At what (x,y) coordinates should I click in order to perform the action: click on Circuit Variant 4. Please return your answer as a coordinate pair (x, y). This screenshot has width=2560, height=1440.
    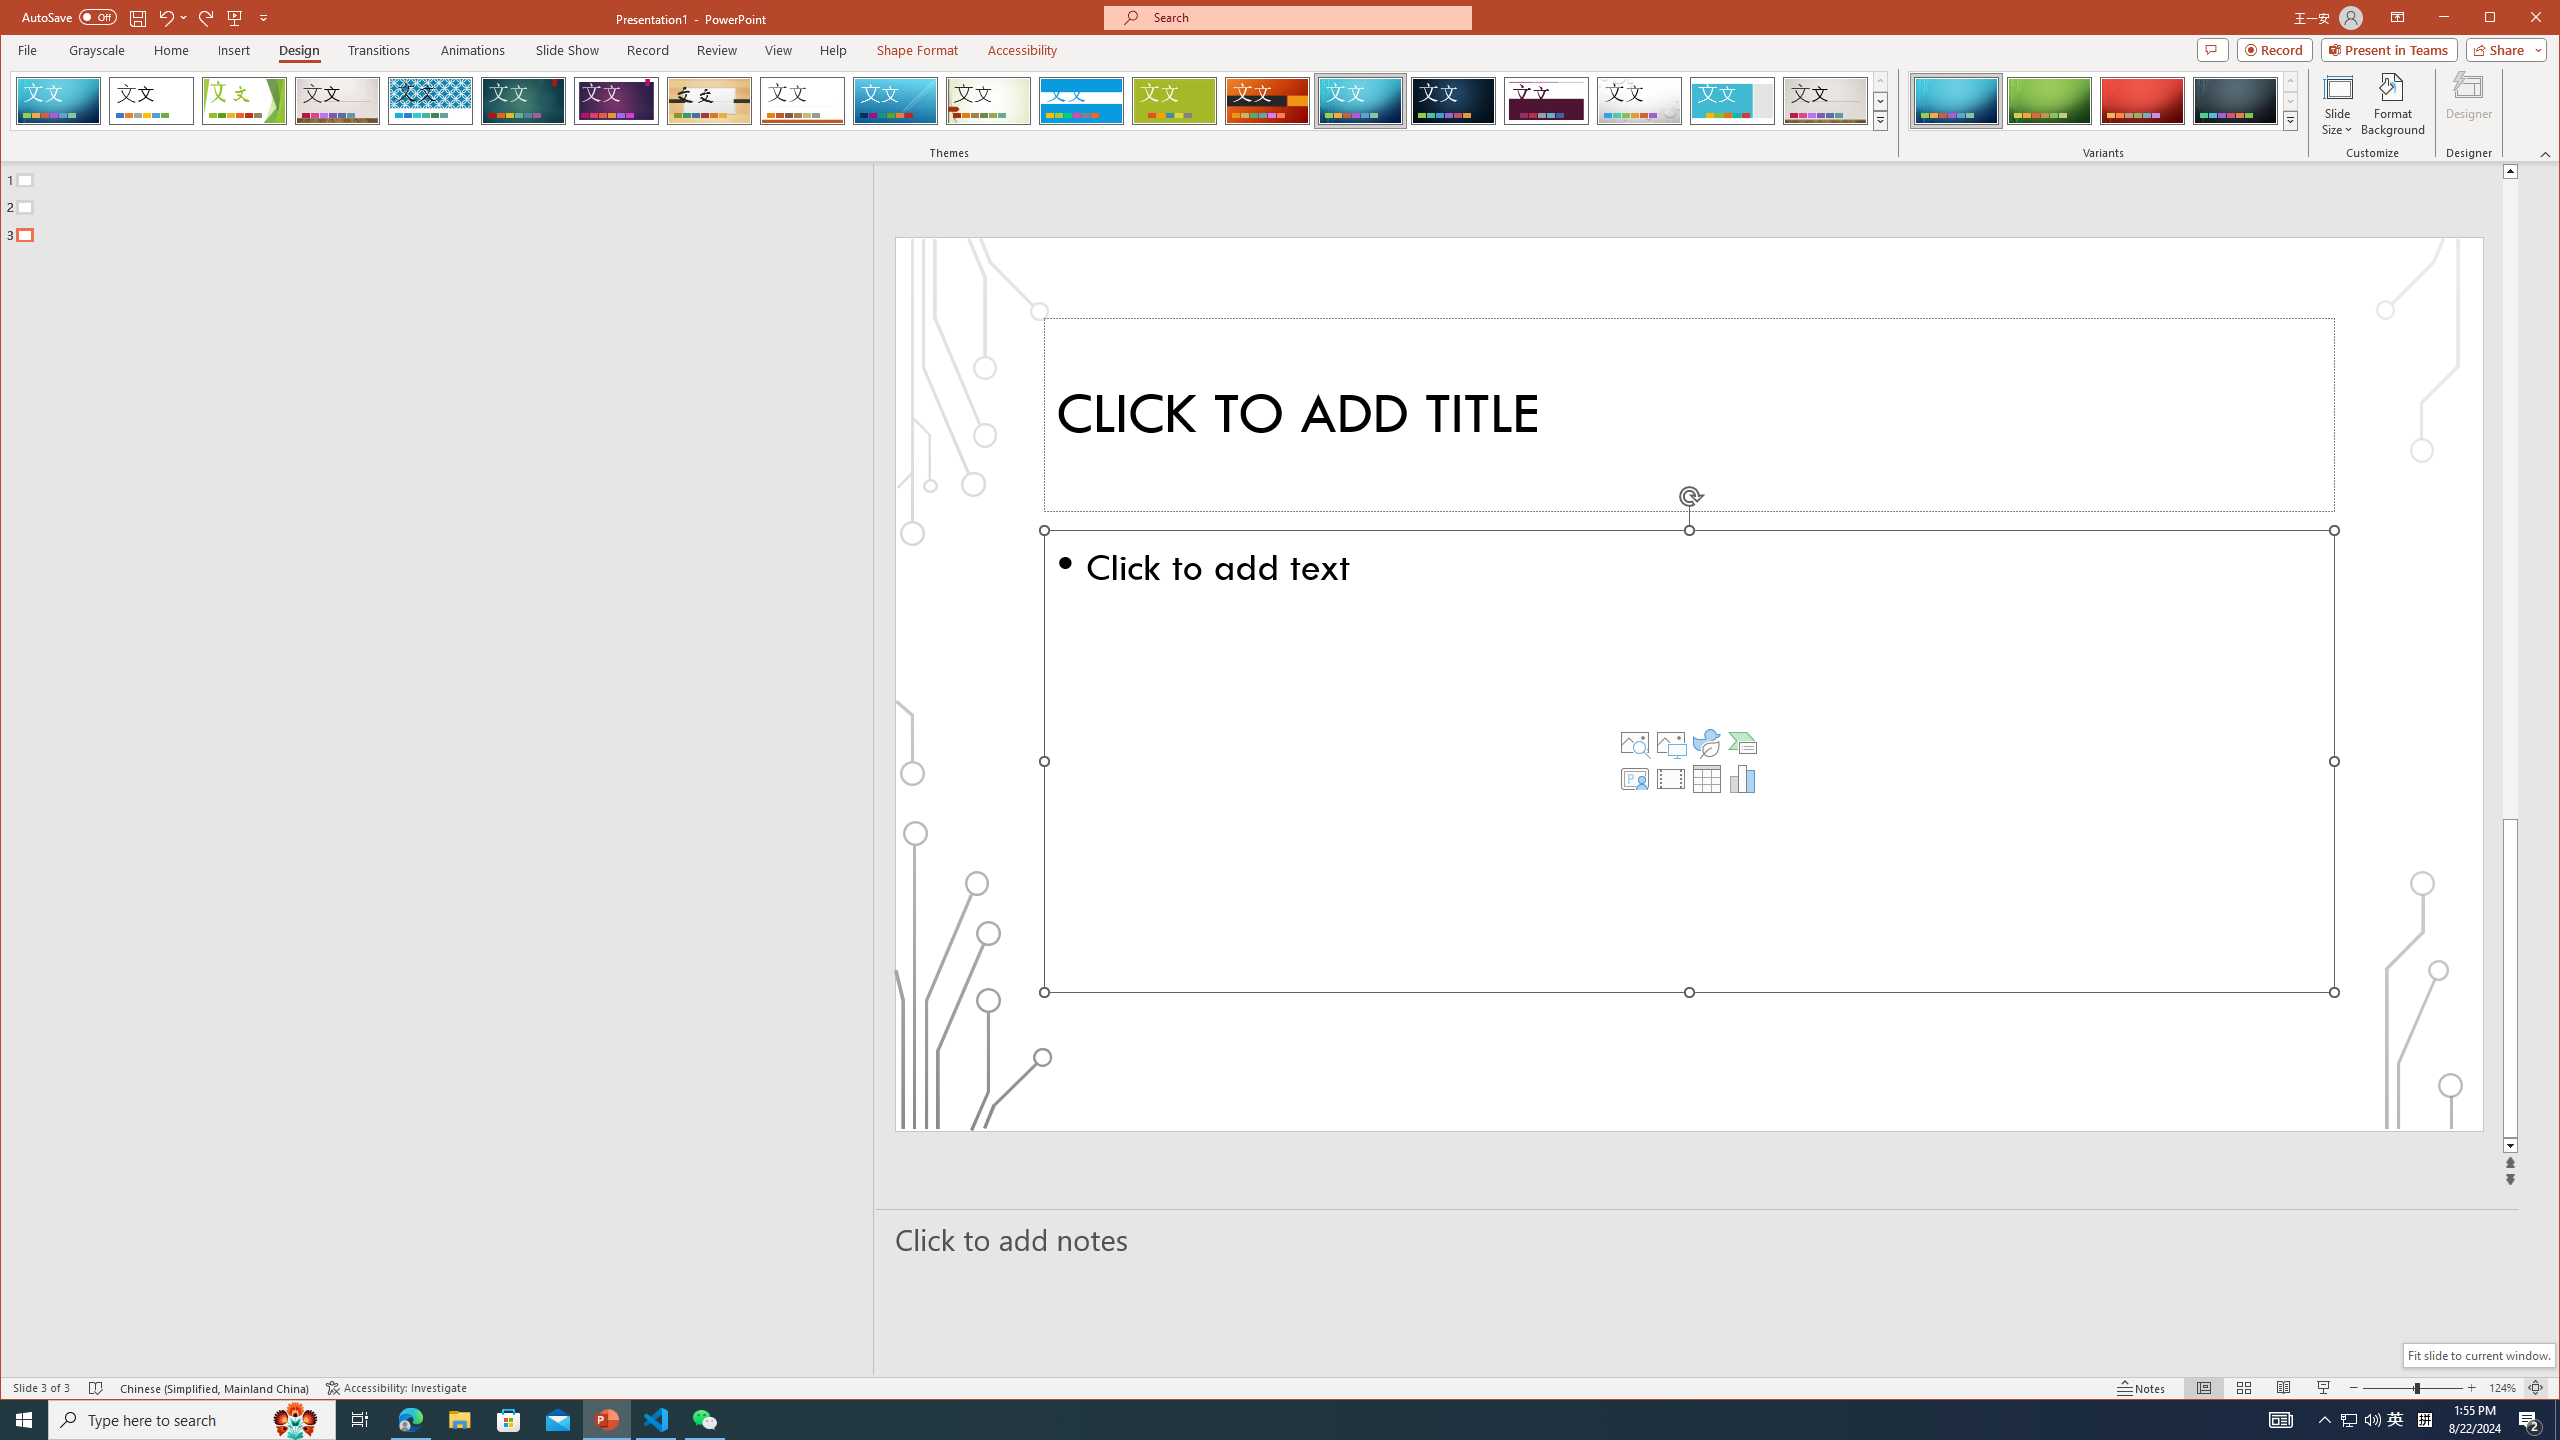
    Looking at the image, I should click on (2234, 101).